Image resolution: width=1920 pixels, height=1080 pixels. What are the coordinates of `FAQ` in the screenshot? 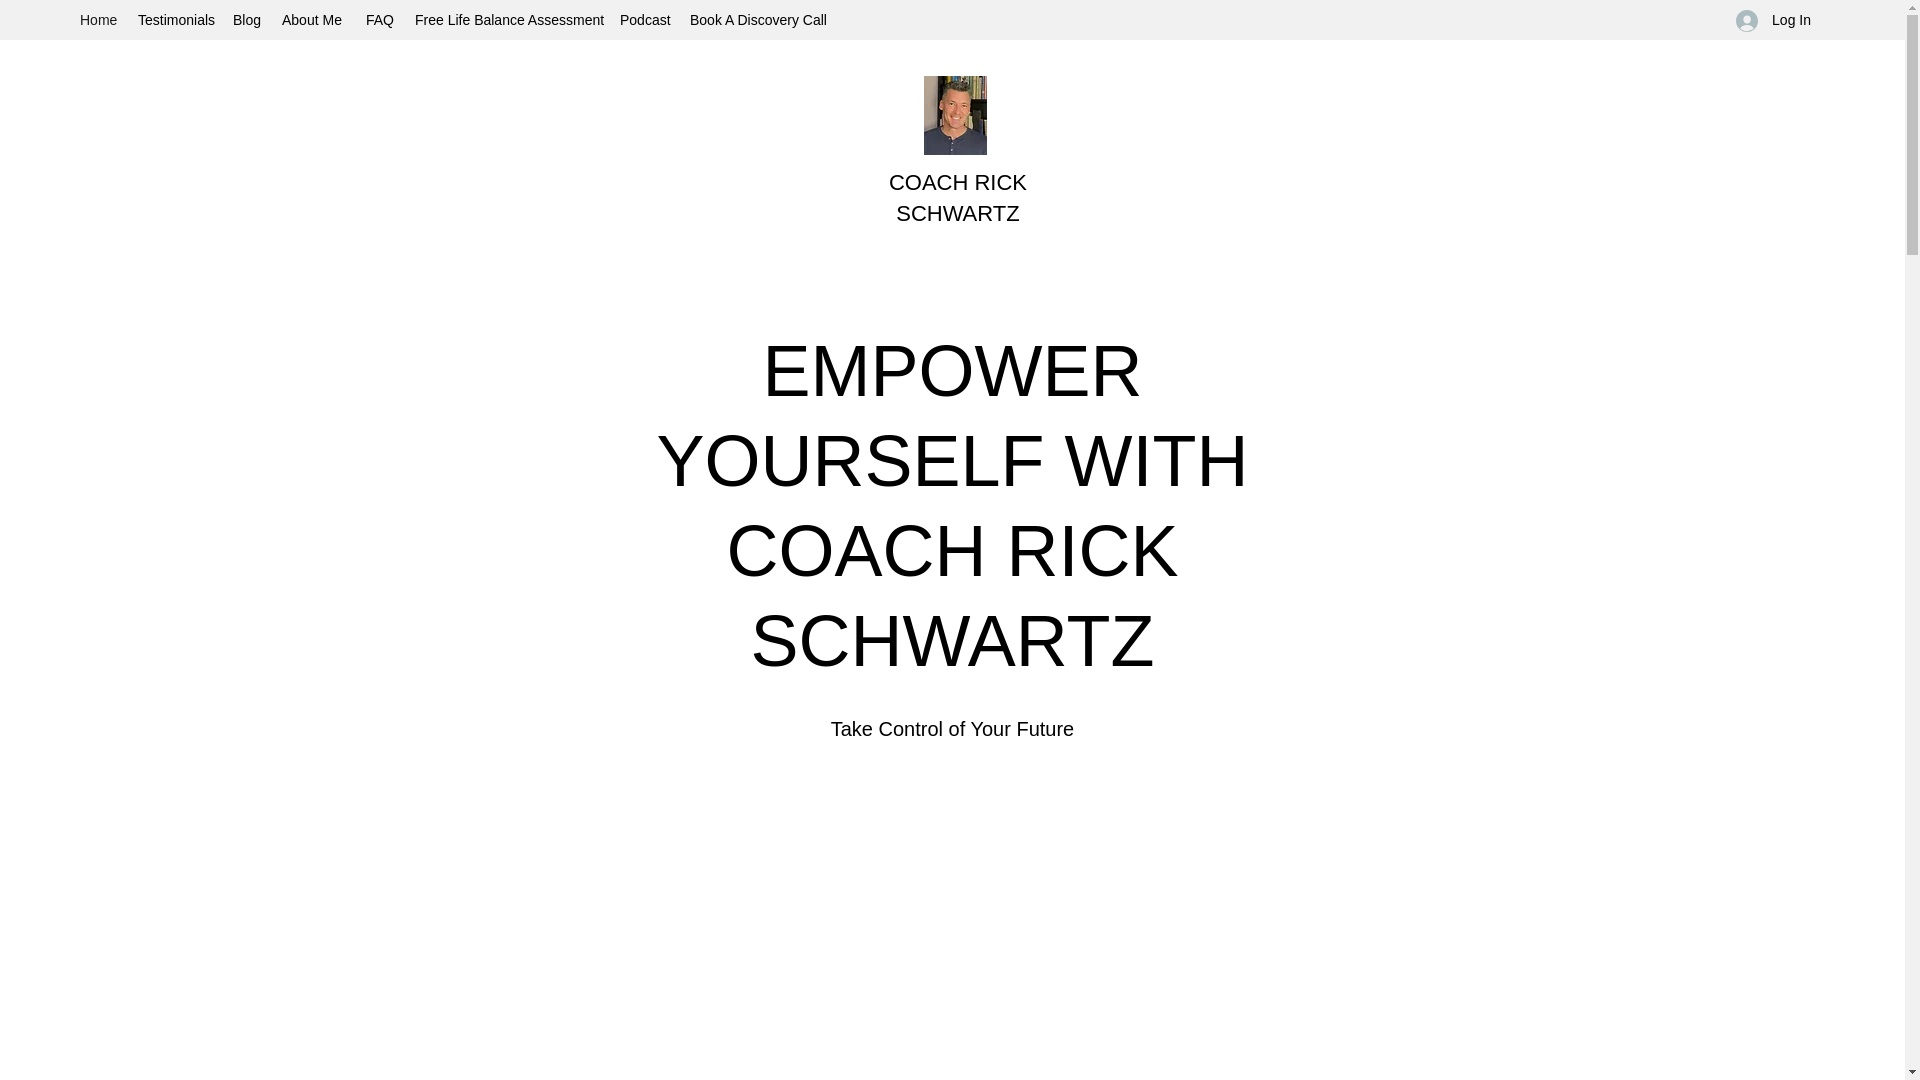 It's located at (380, 20).